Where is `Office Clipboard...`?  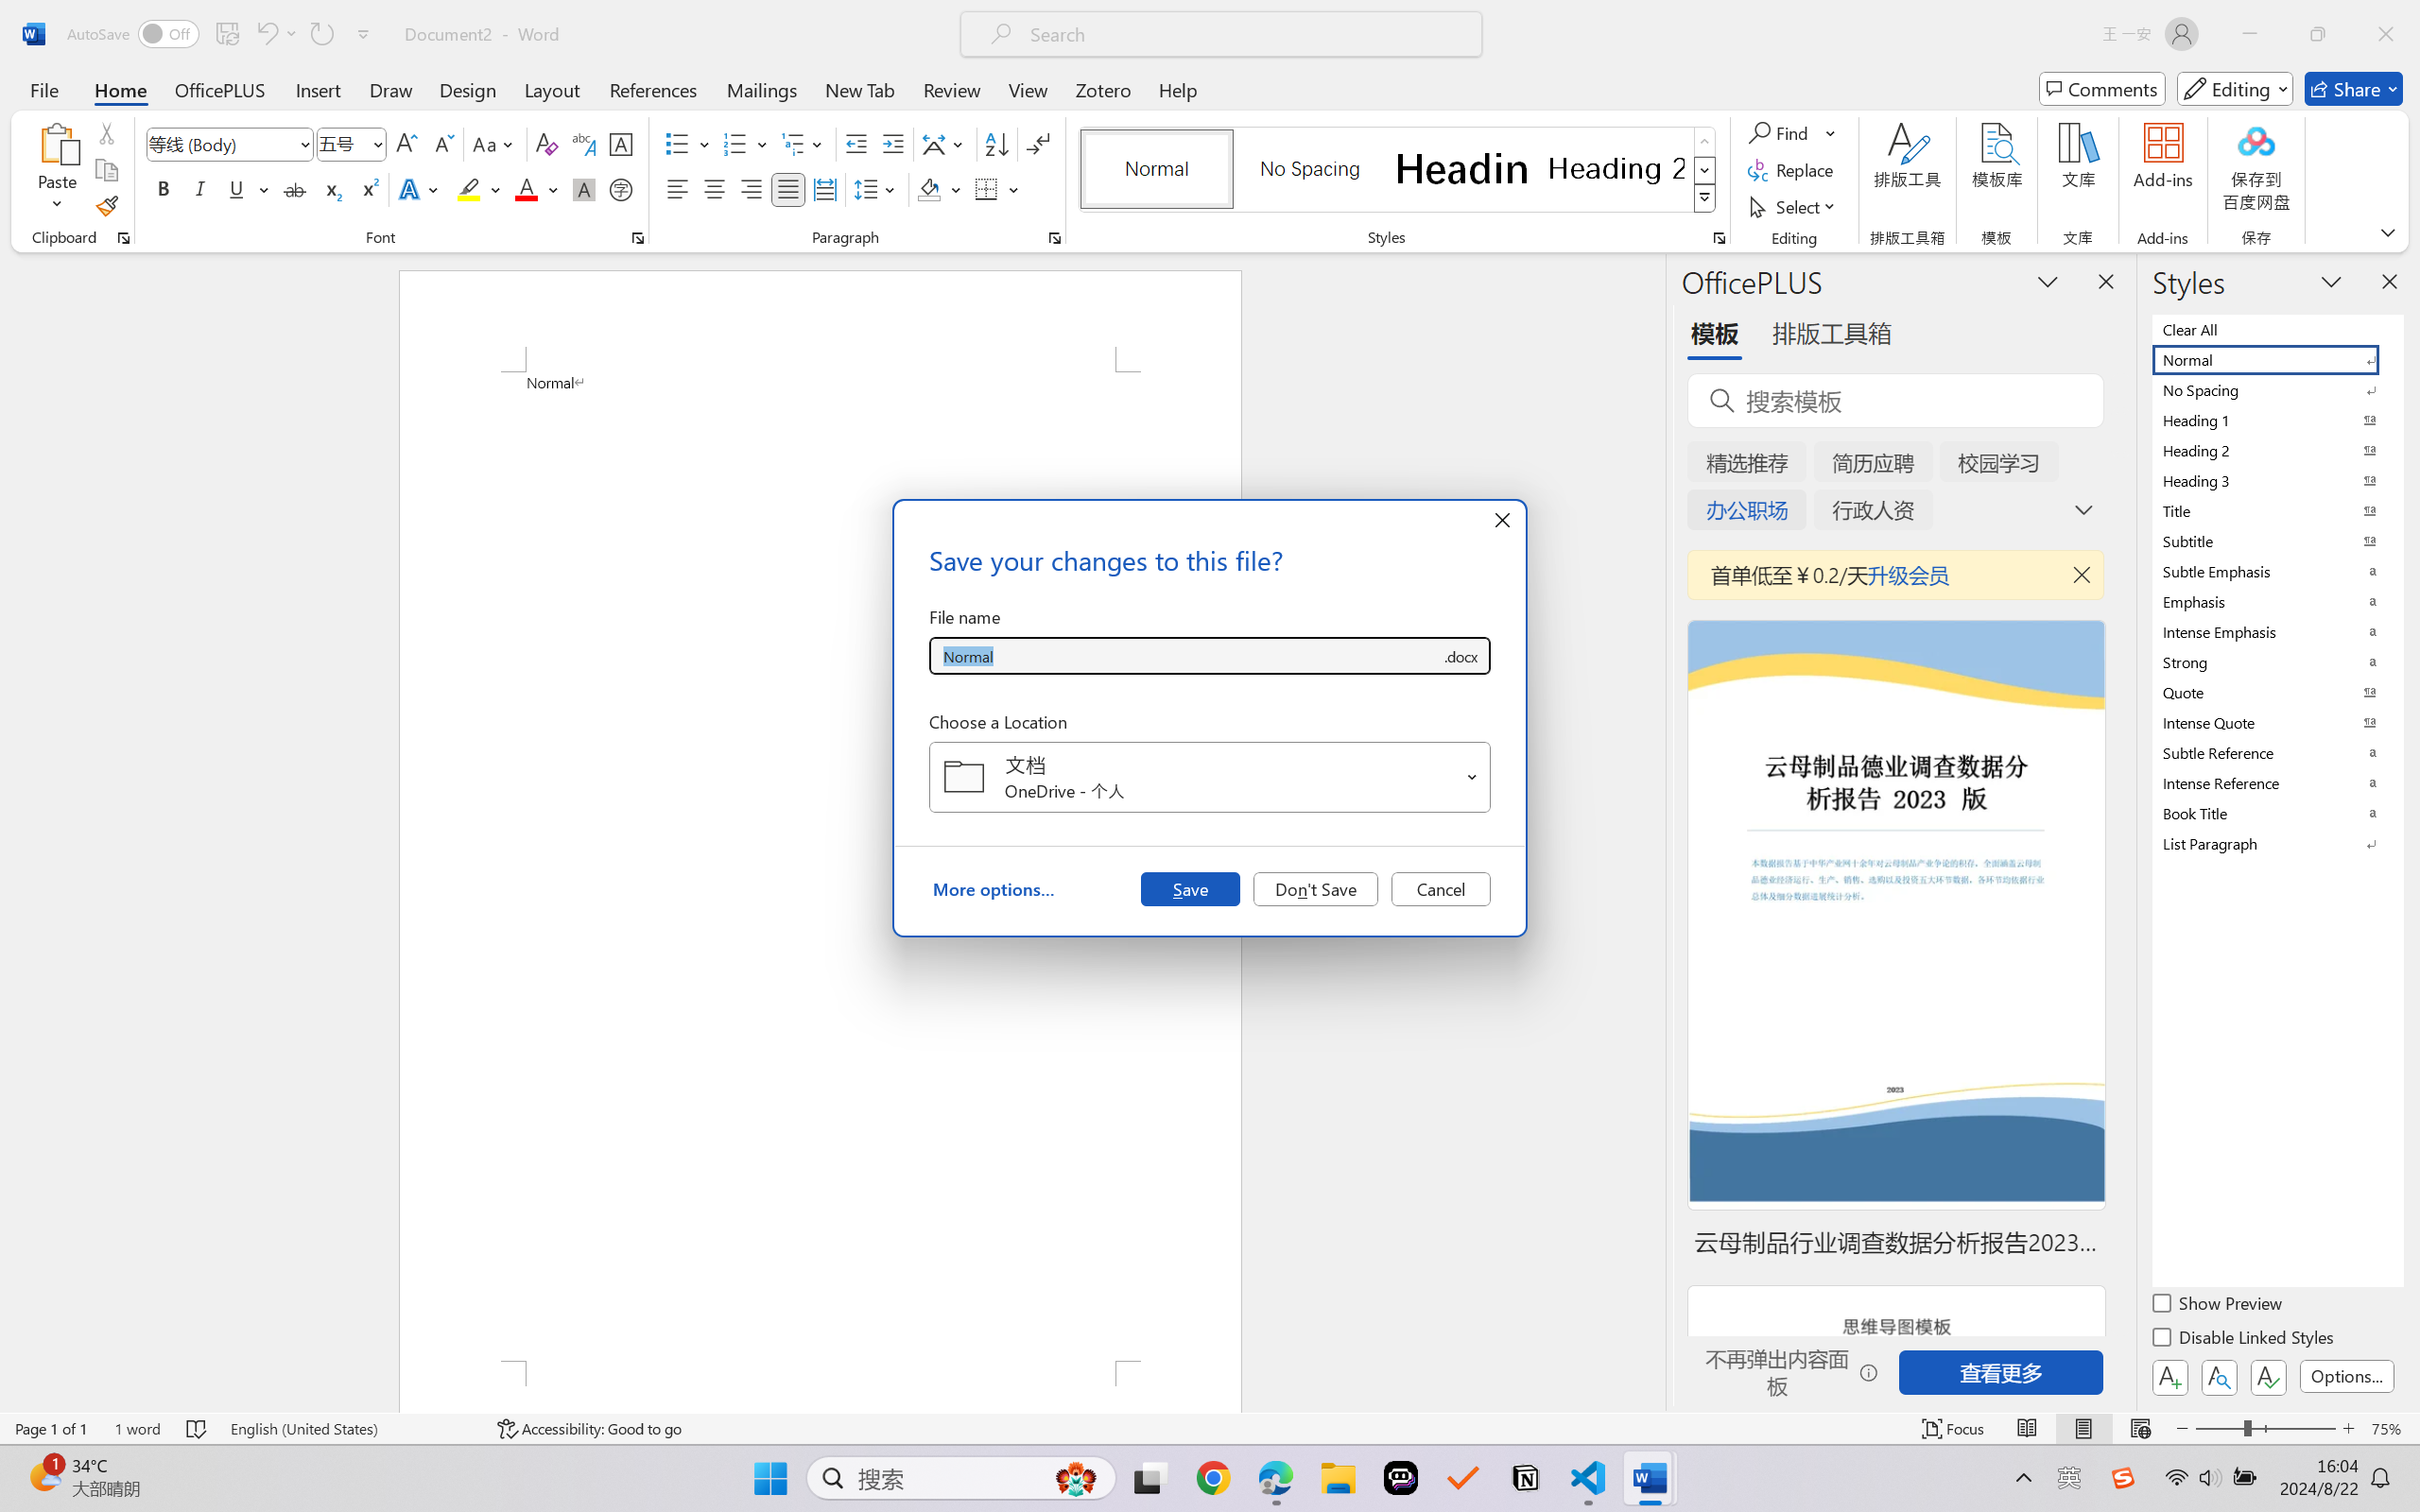
Office Clipboard... is located at coordinates (123, 238).